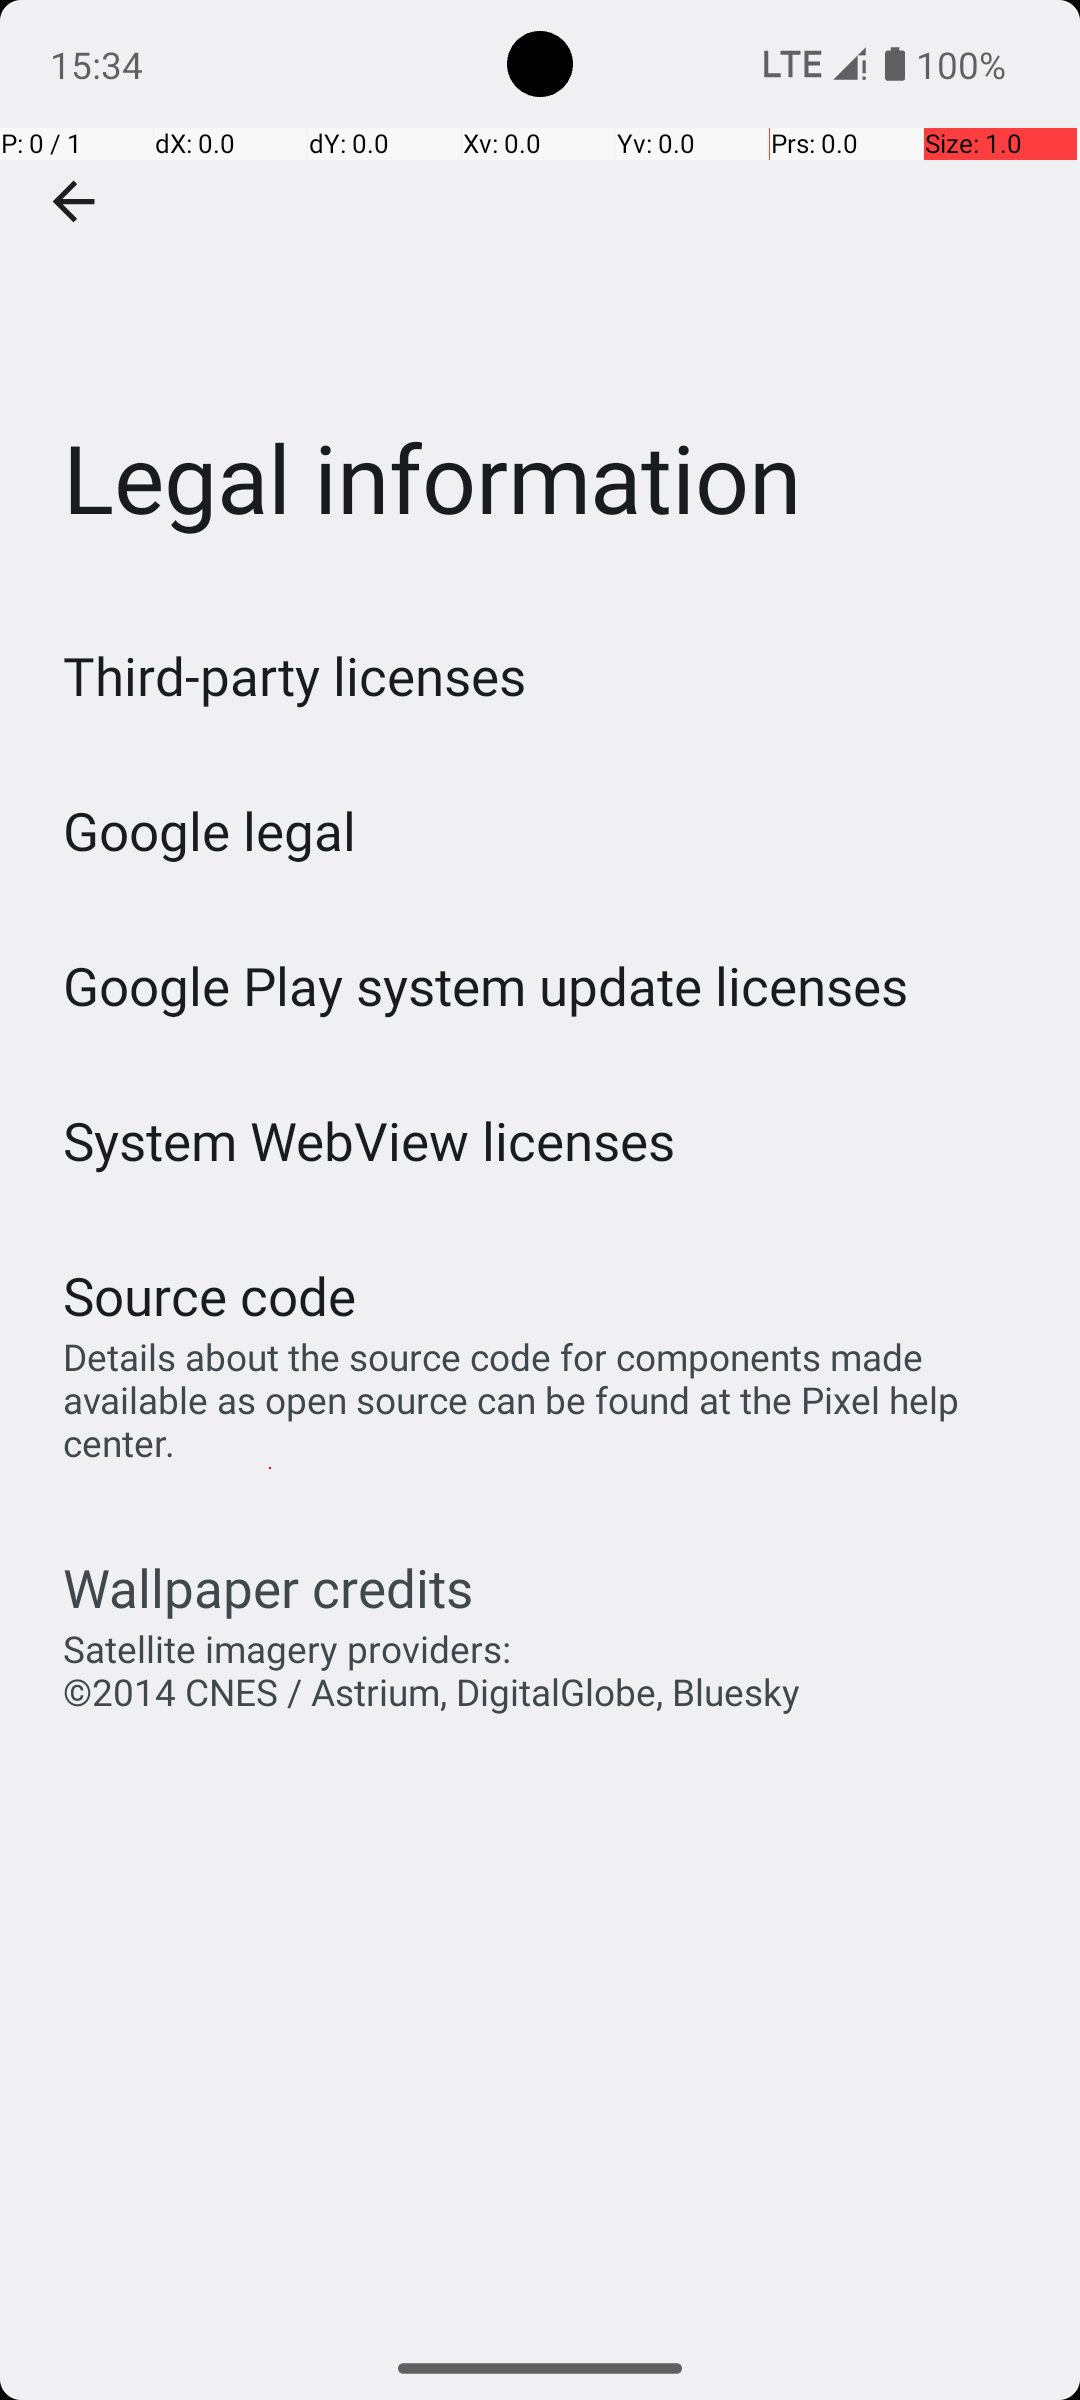 The height and width of the screenshot is (2400, 1080). I want to click on Source code, so click(210, 1296).